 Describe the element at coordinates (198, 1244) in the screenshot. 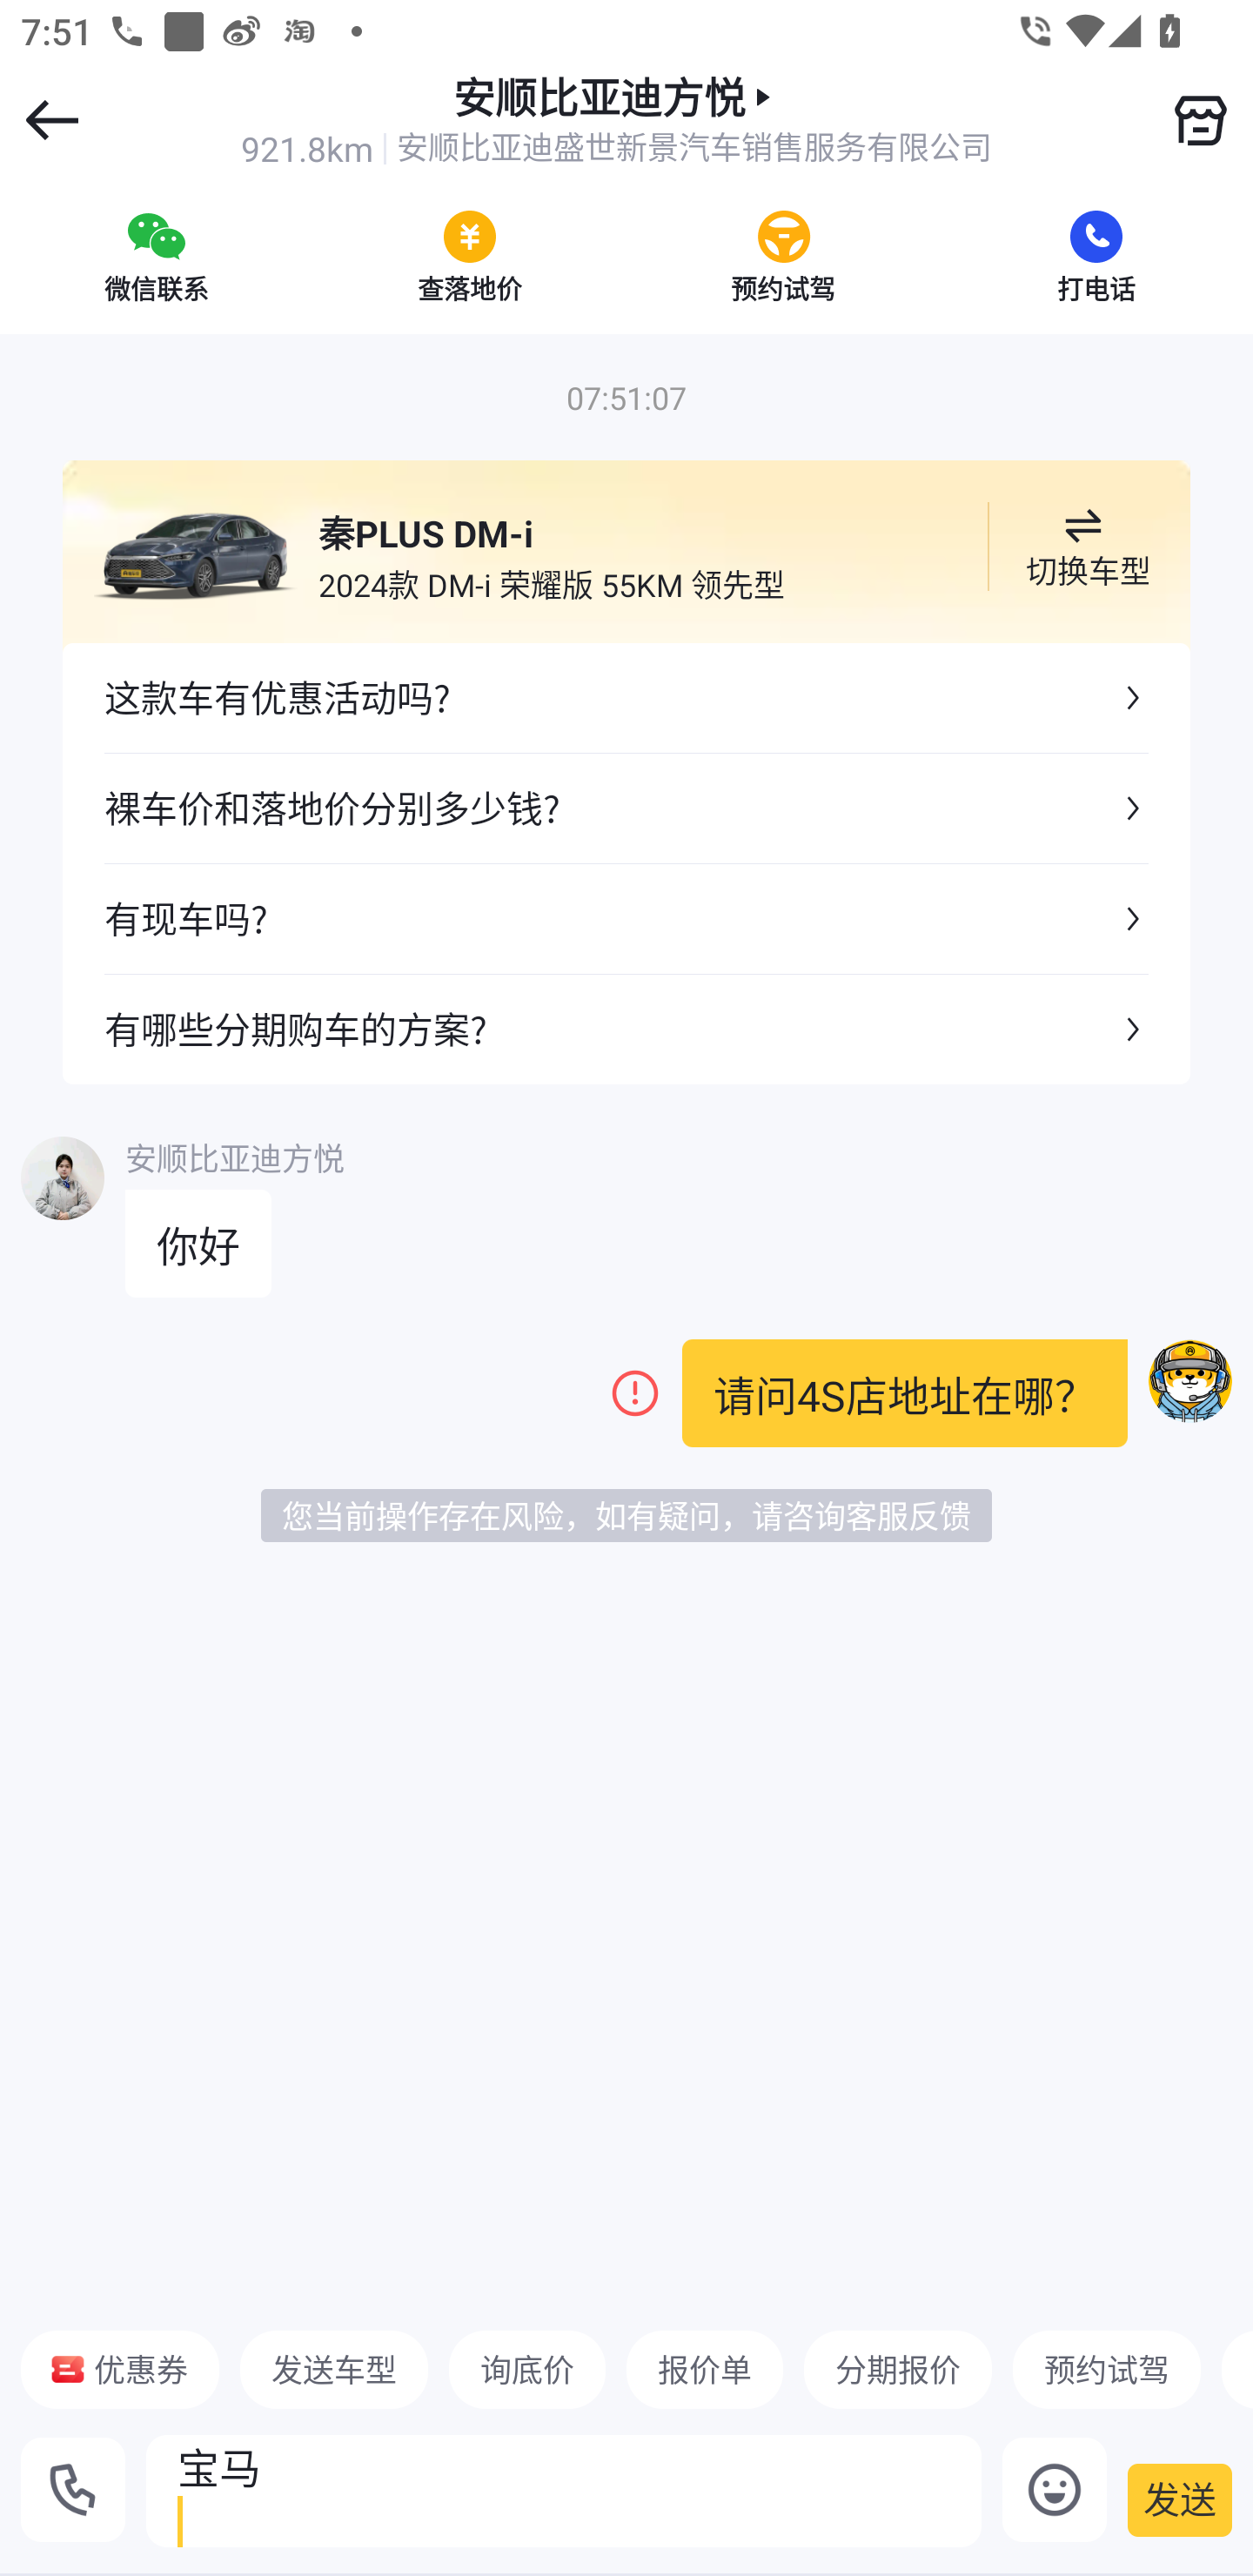

I see `你好` at that location.